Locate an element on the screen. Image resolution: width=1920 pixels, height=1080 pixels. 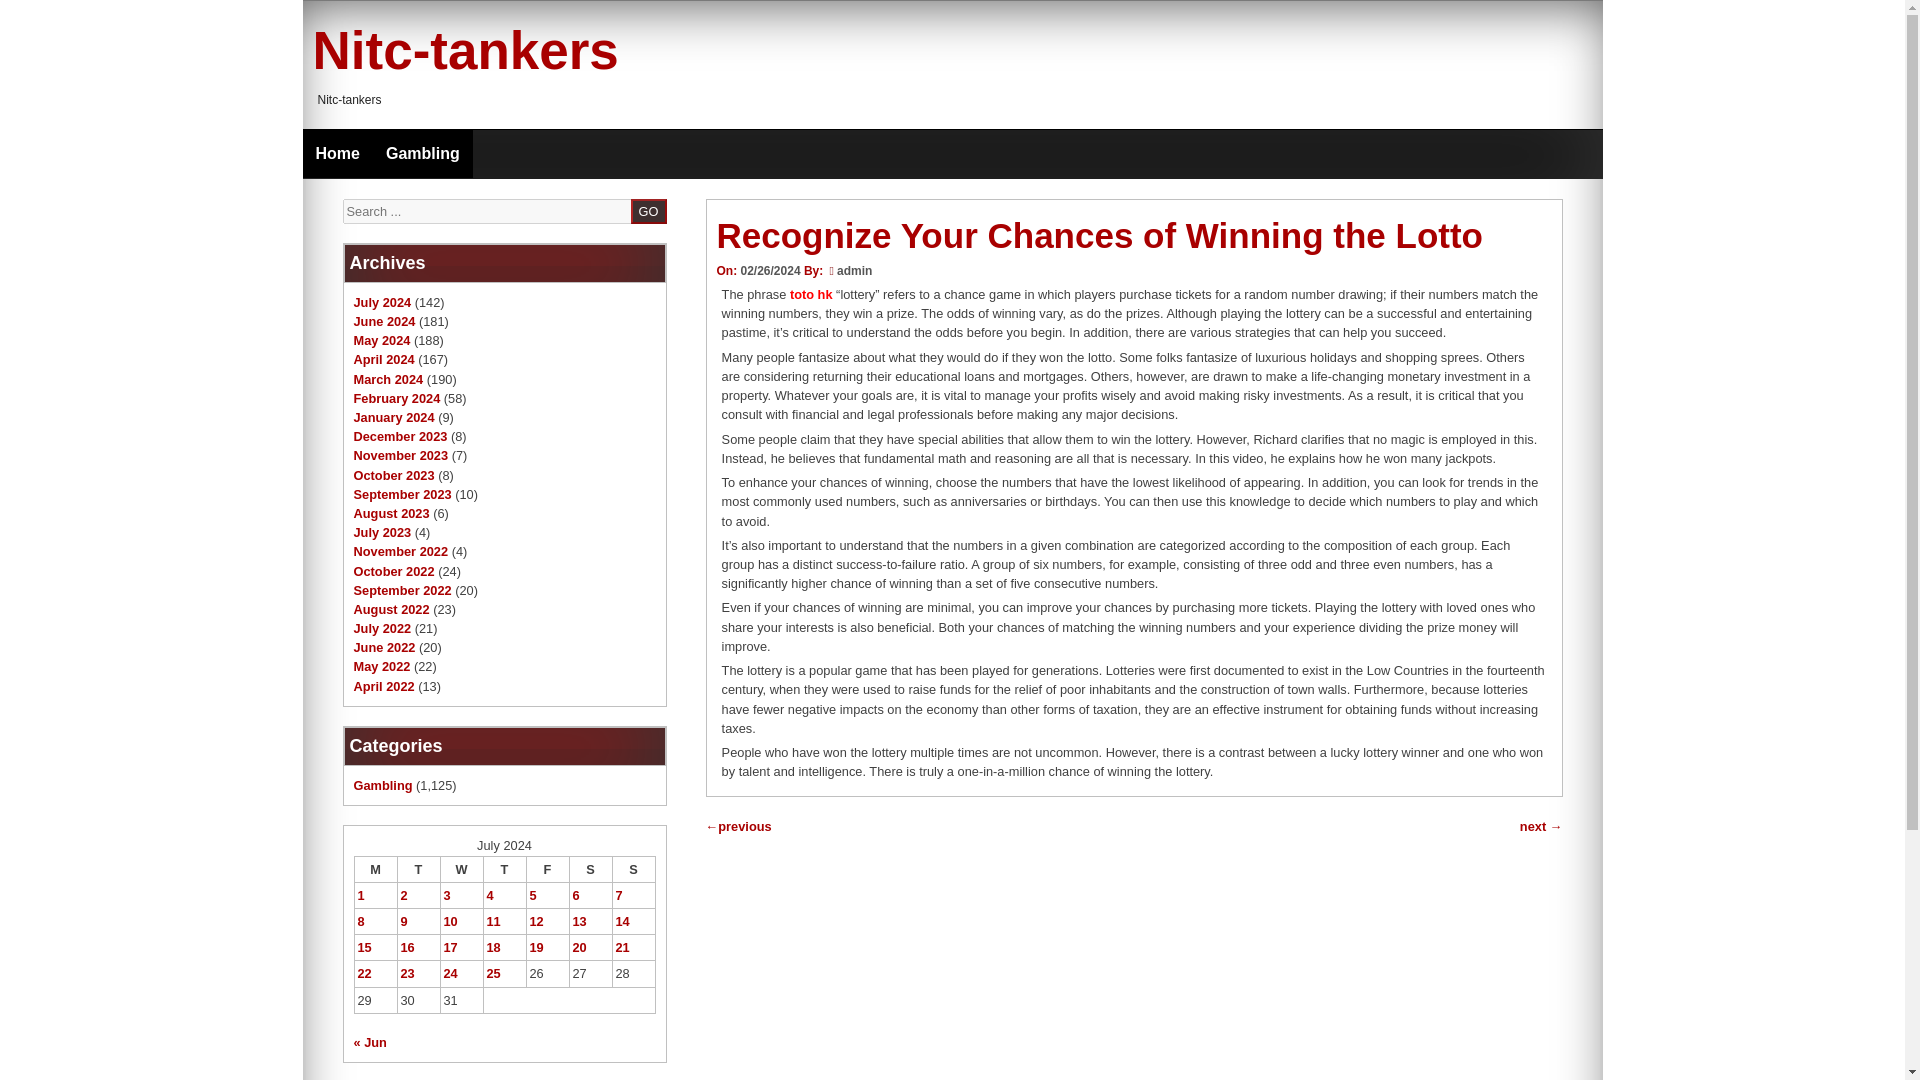
August 2023 is located at coordinates (392, 513).